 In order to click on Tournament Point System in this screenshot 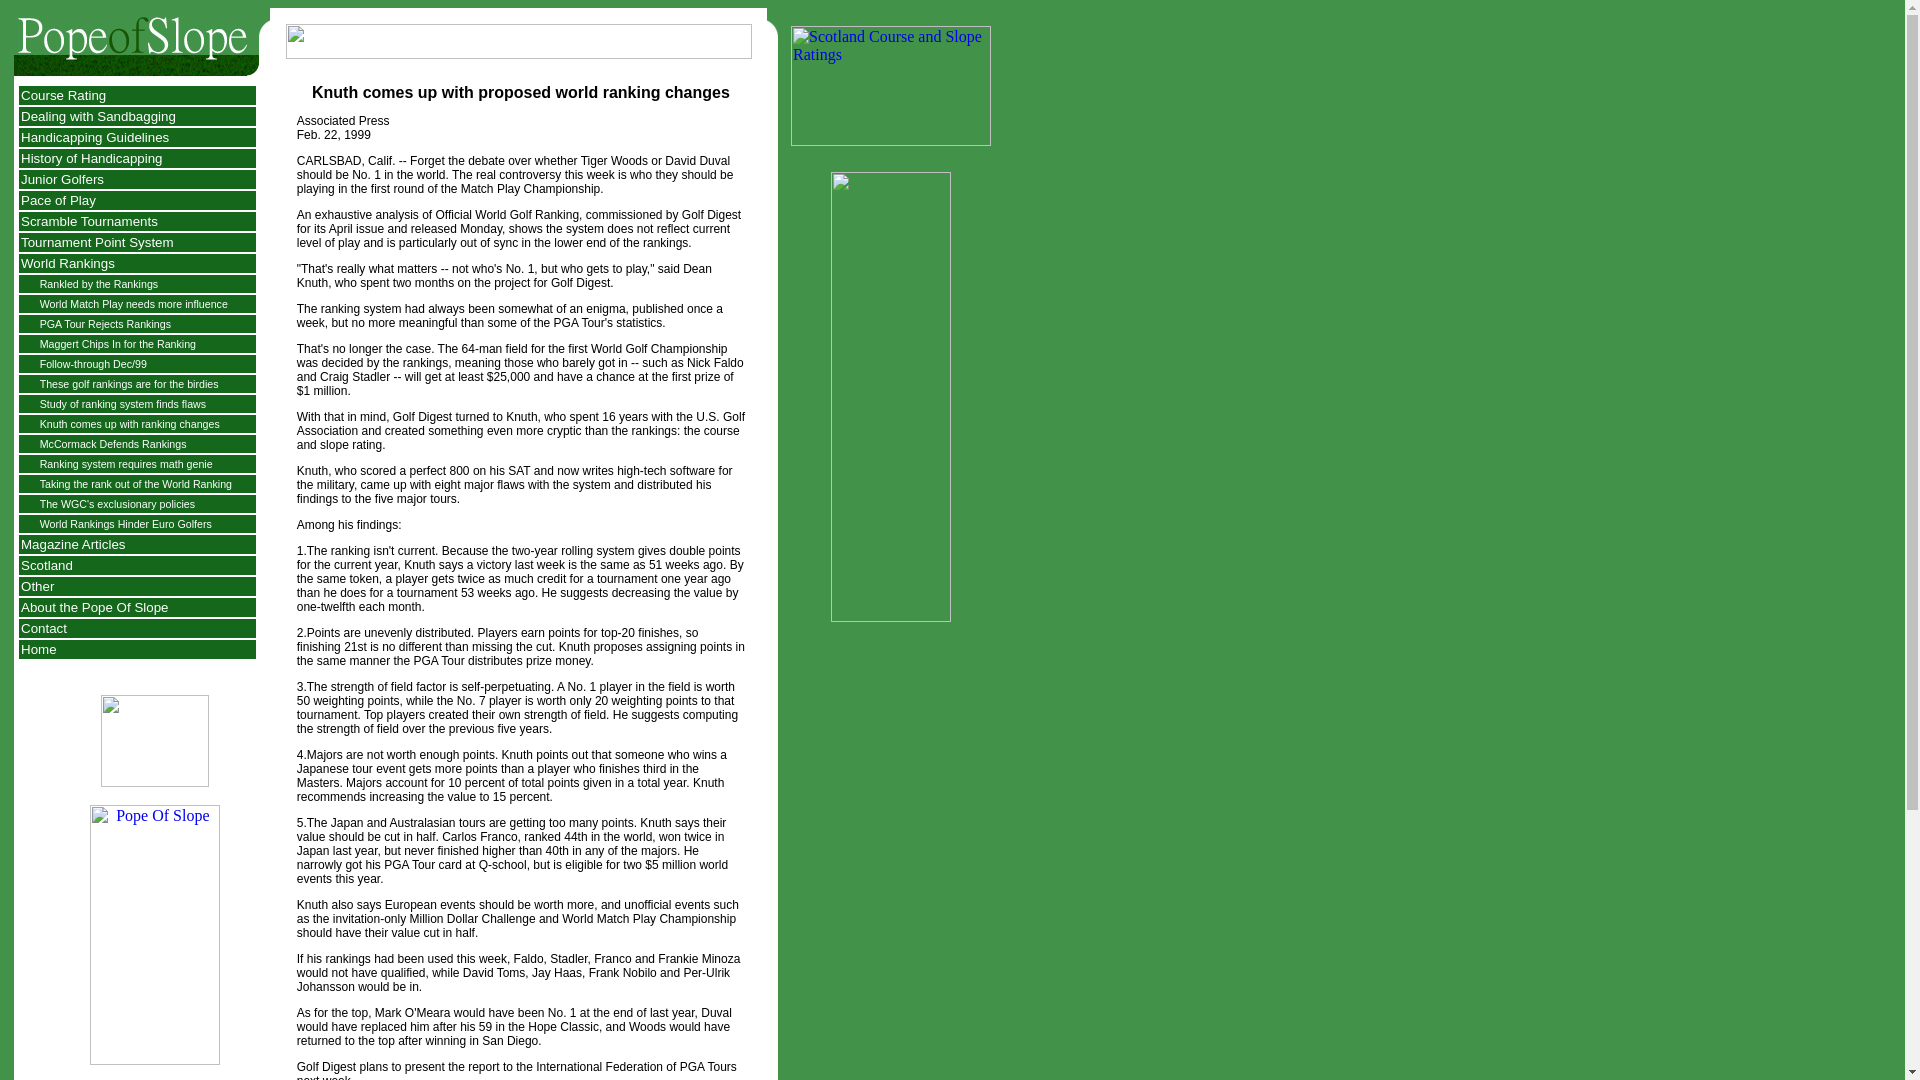, I will do `click(98, 242)`.